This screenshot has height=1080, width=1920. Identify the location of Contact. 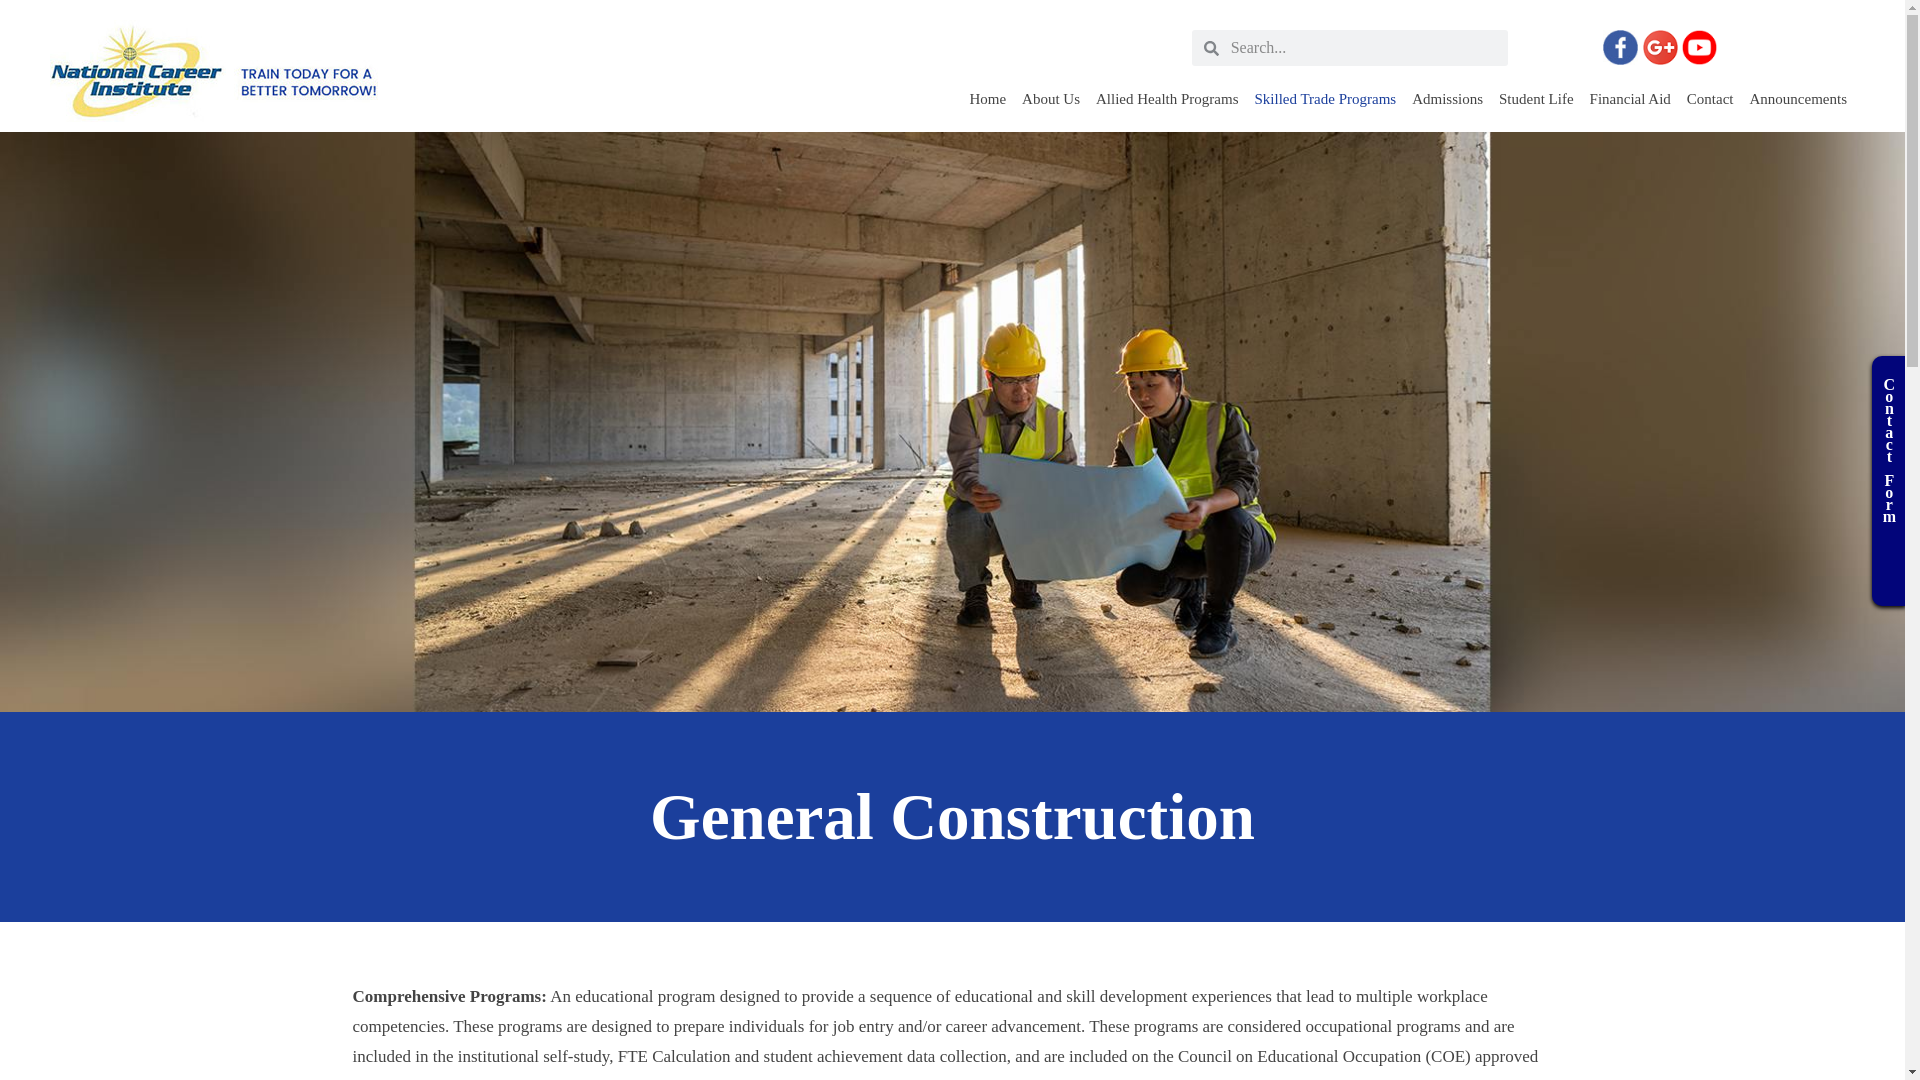
(1710, 98).